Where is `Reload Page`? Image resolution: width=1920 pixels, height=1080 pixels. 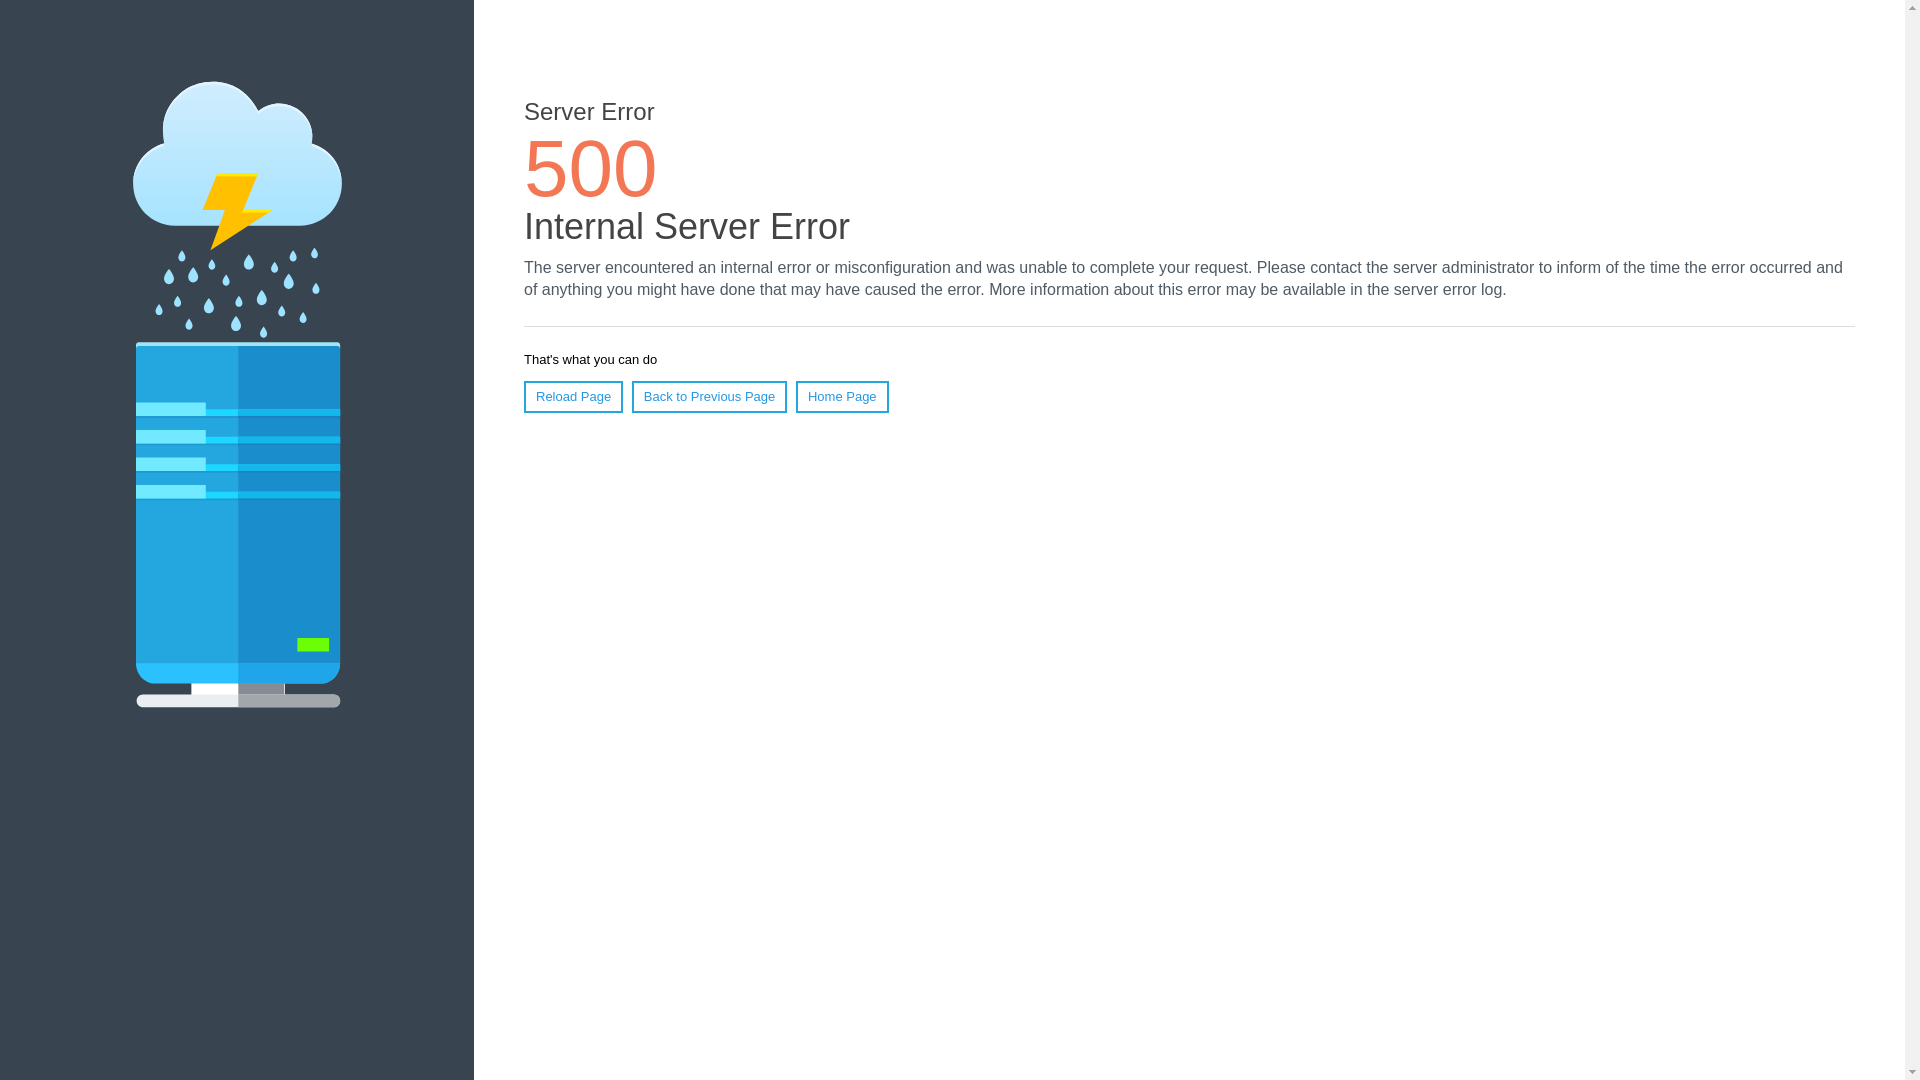
Reload Page is located at coordinates (574, 397).